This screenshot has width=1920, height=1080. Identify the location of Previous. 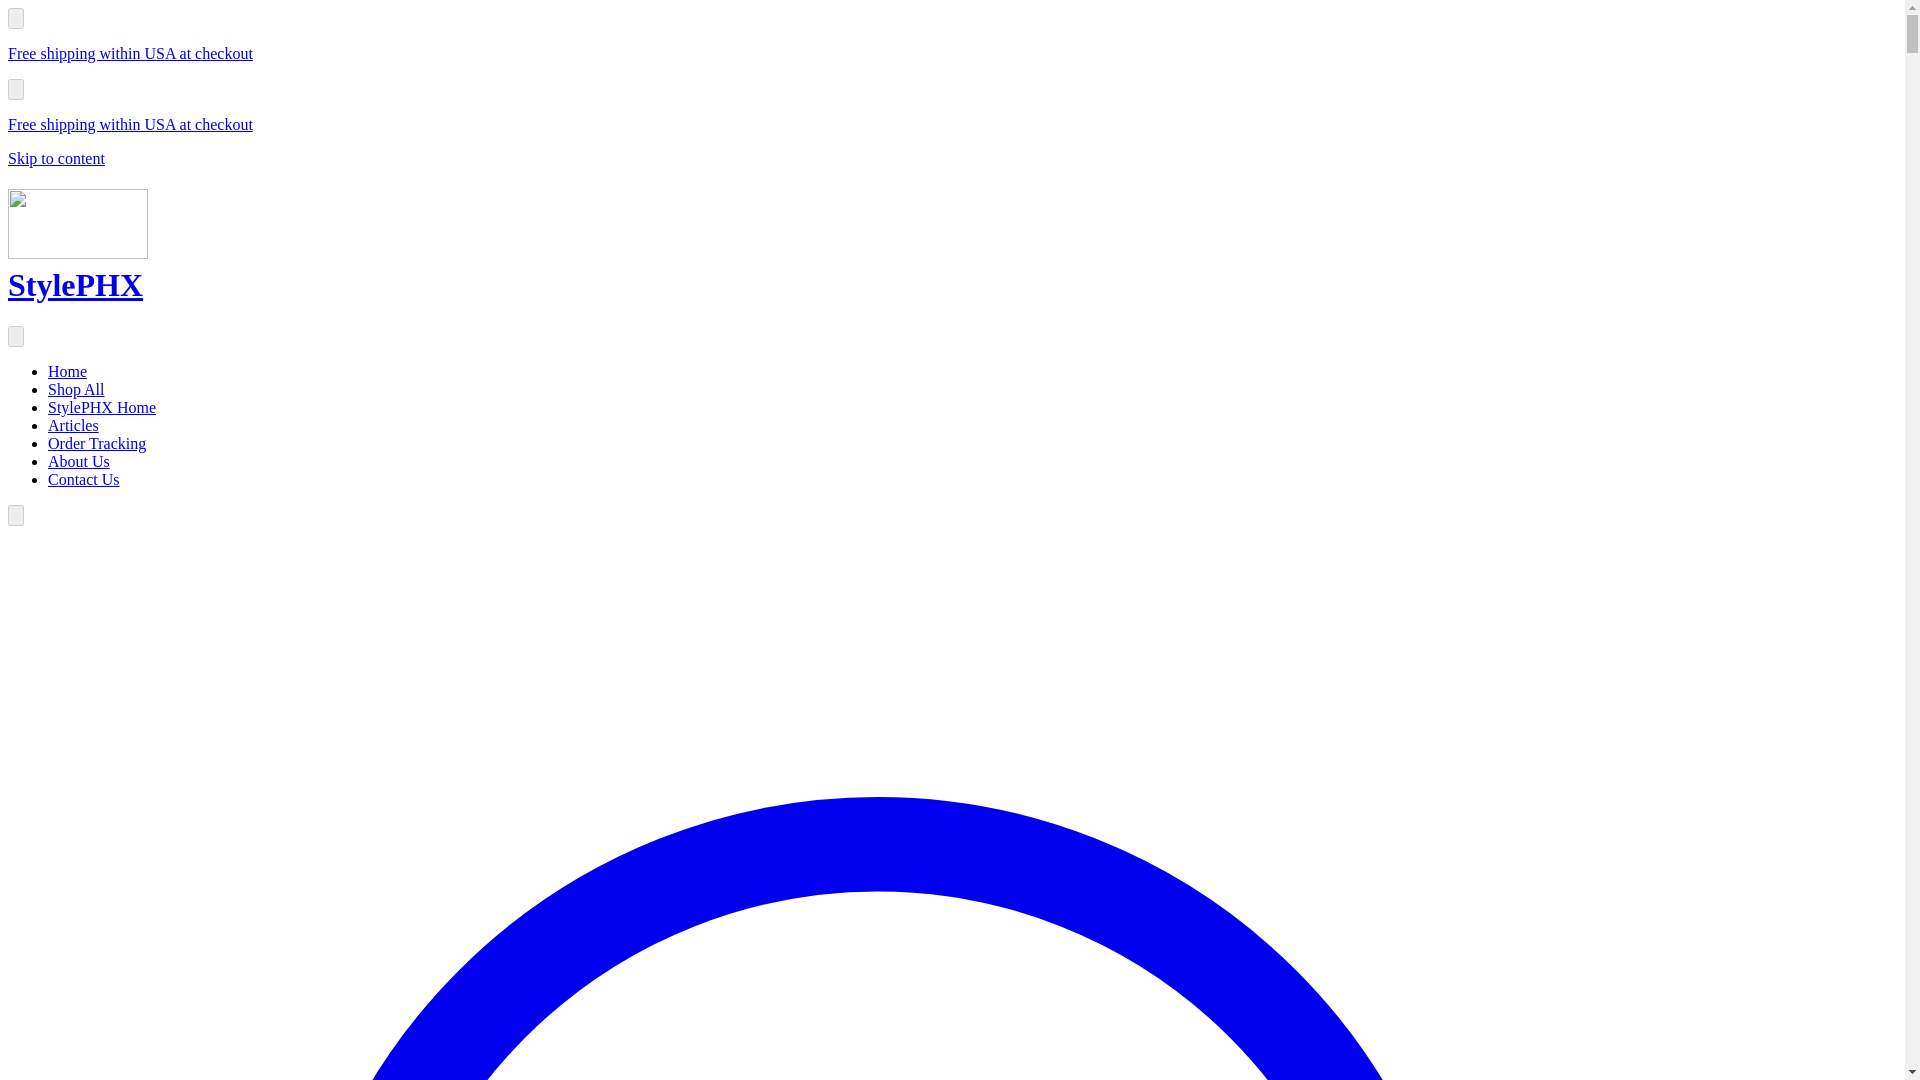
(15, 18).